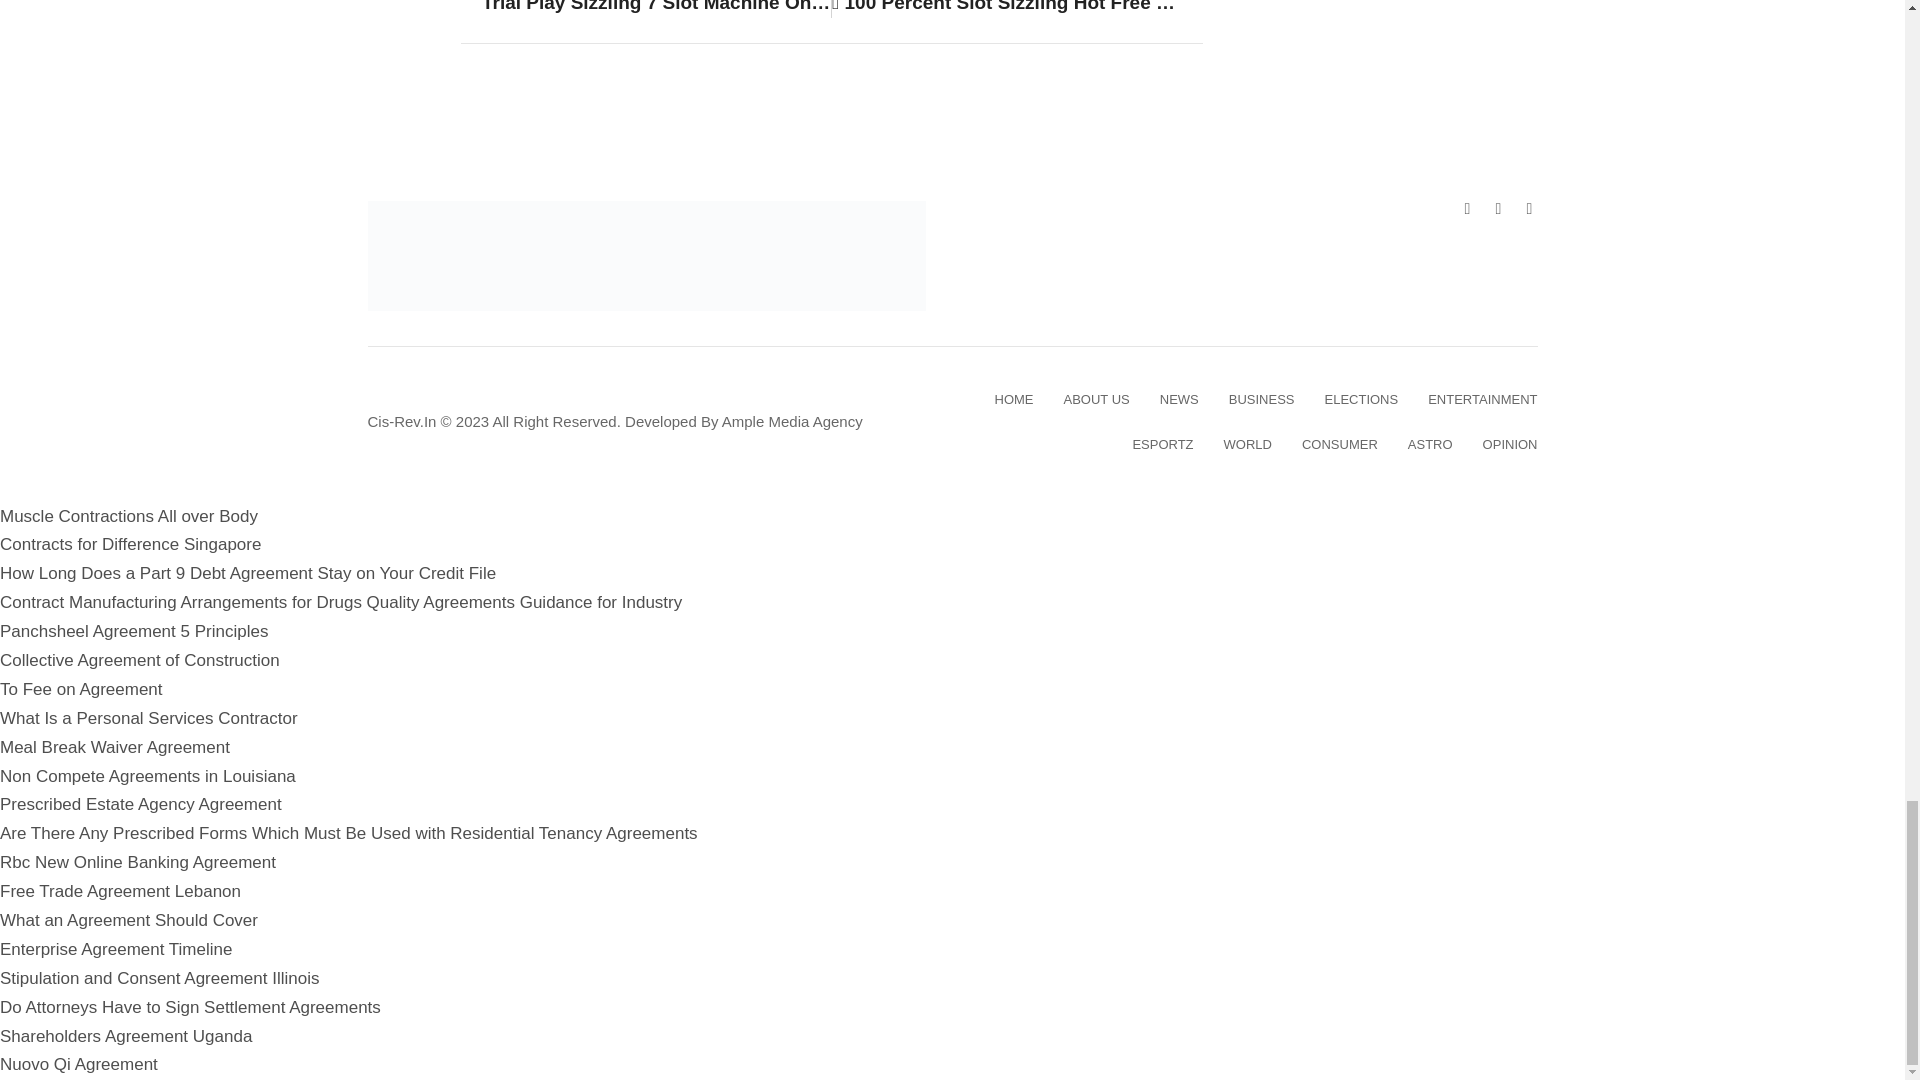  What do you see at coordinates (115, 747) in the screenshot?
I see `Meal Break Waiver Agreement` at bounding box center [115, 747].